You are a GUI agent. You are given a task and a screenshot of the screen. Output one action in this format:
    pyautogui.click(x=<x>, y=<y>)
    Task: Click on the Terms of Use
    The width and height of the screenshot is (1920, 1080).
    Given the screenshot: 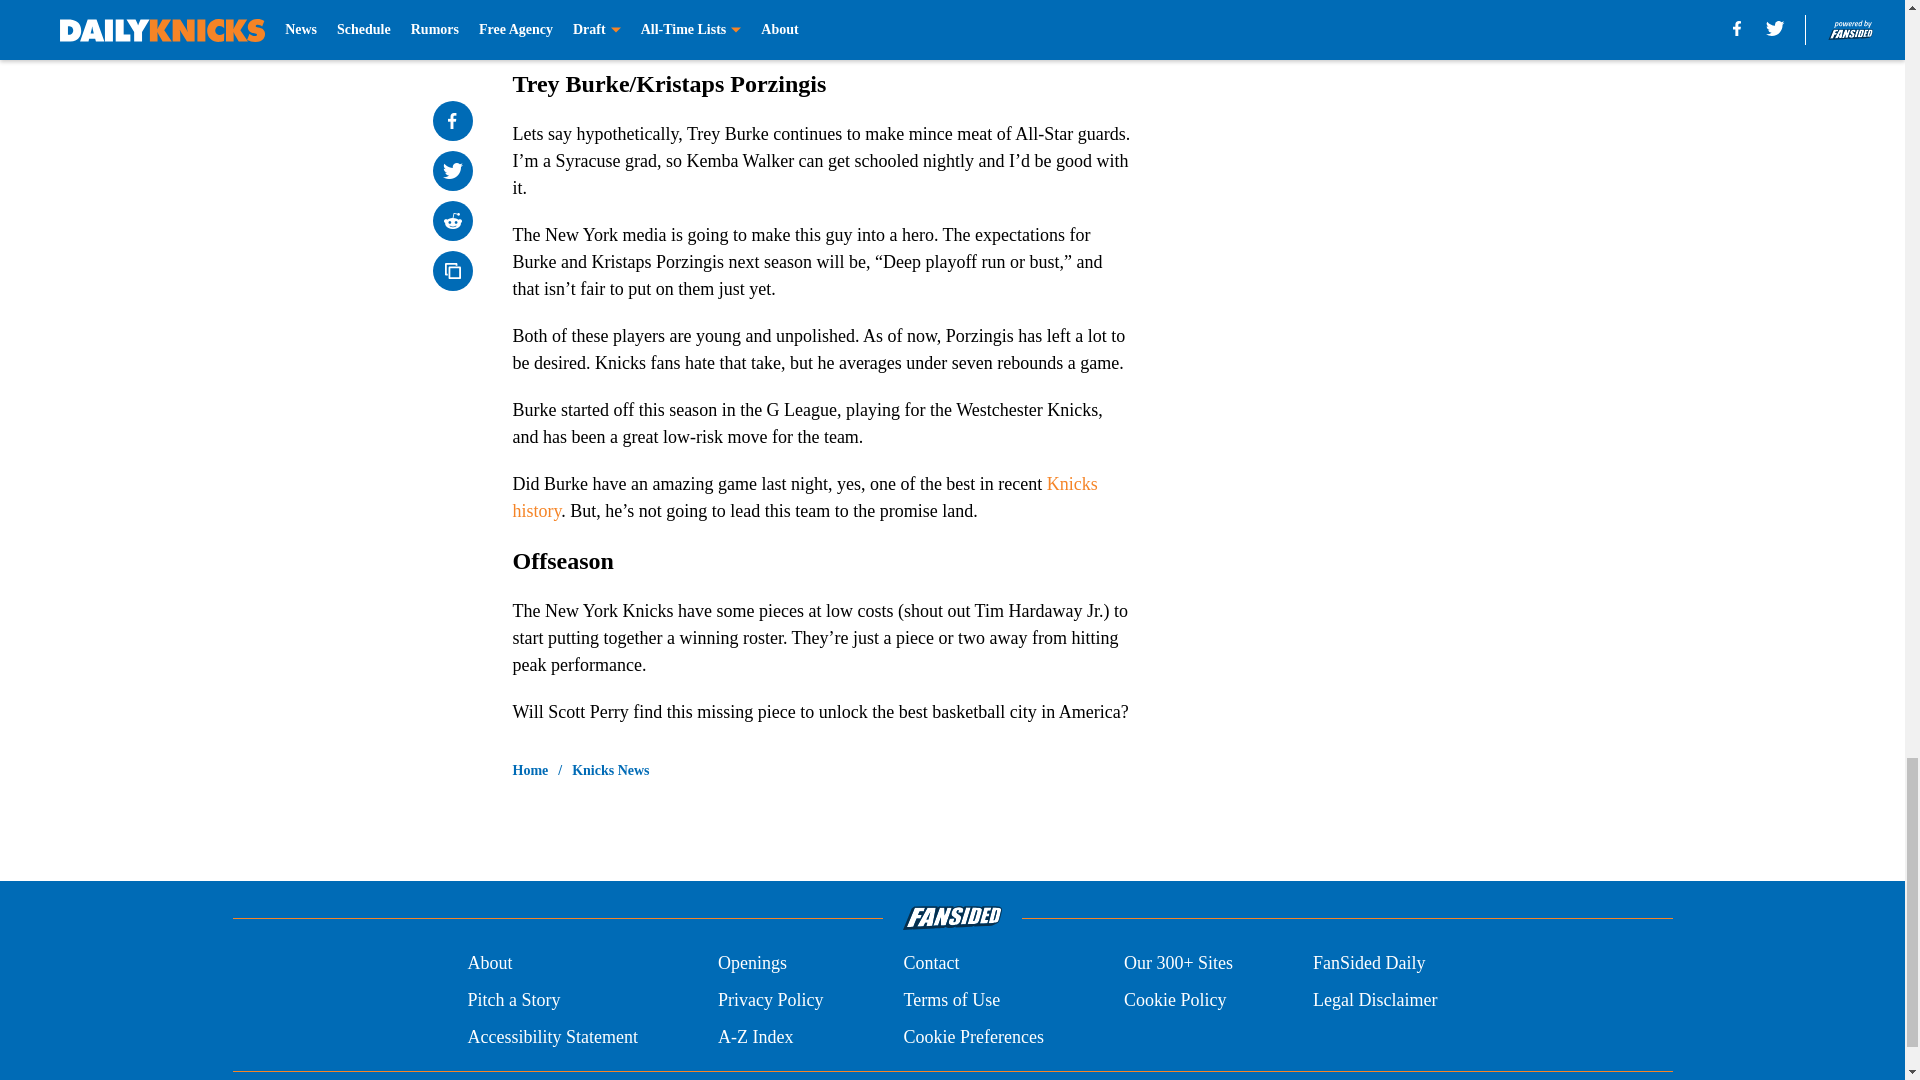 What is the action you would take?
    pyautogui.click(x=951, y=1000)
    